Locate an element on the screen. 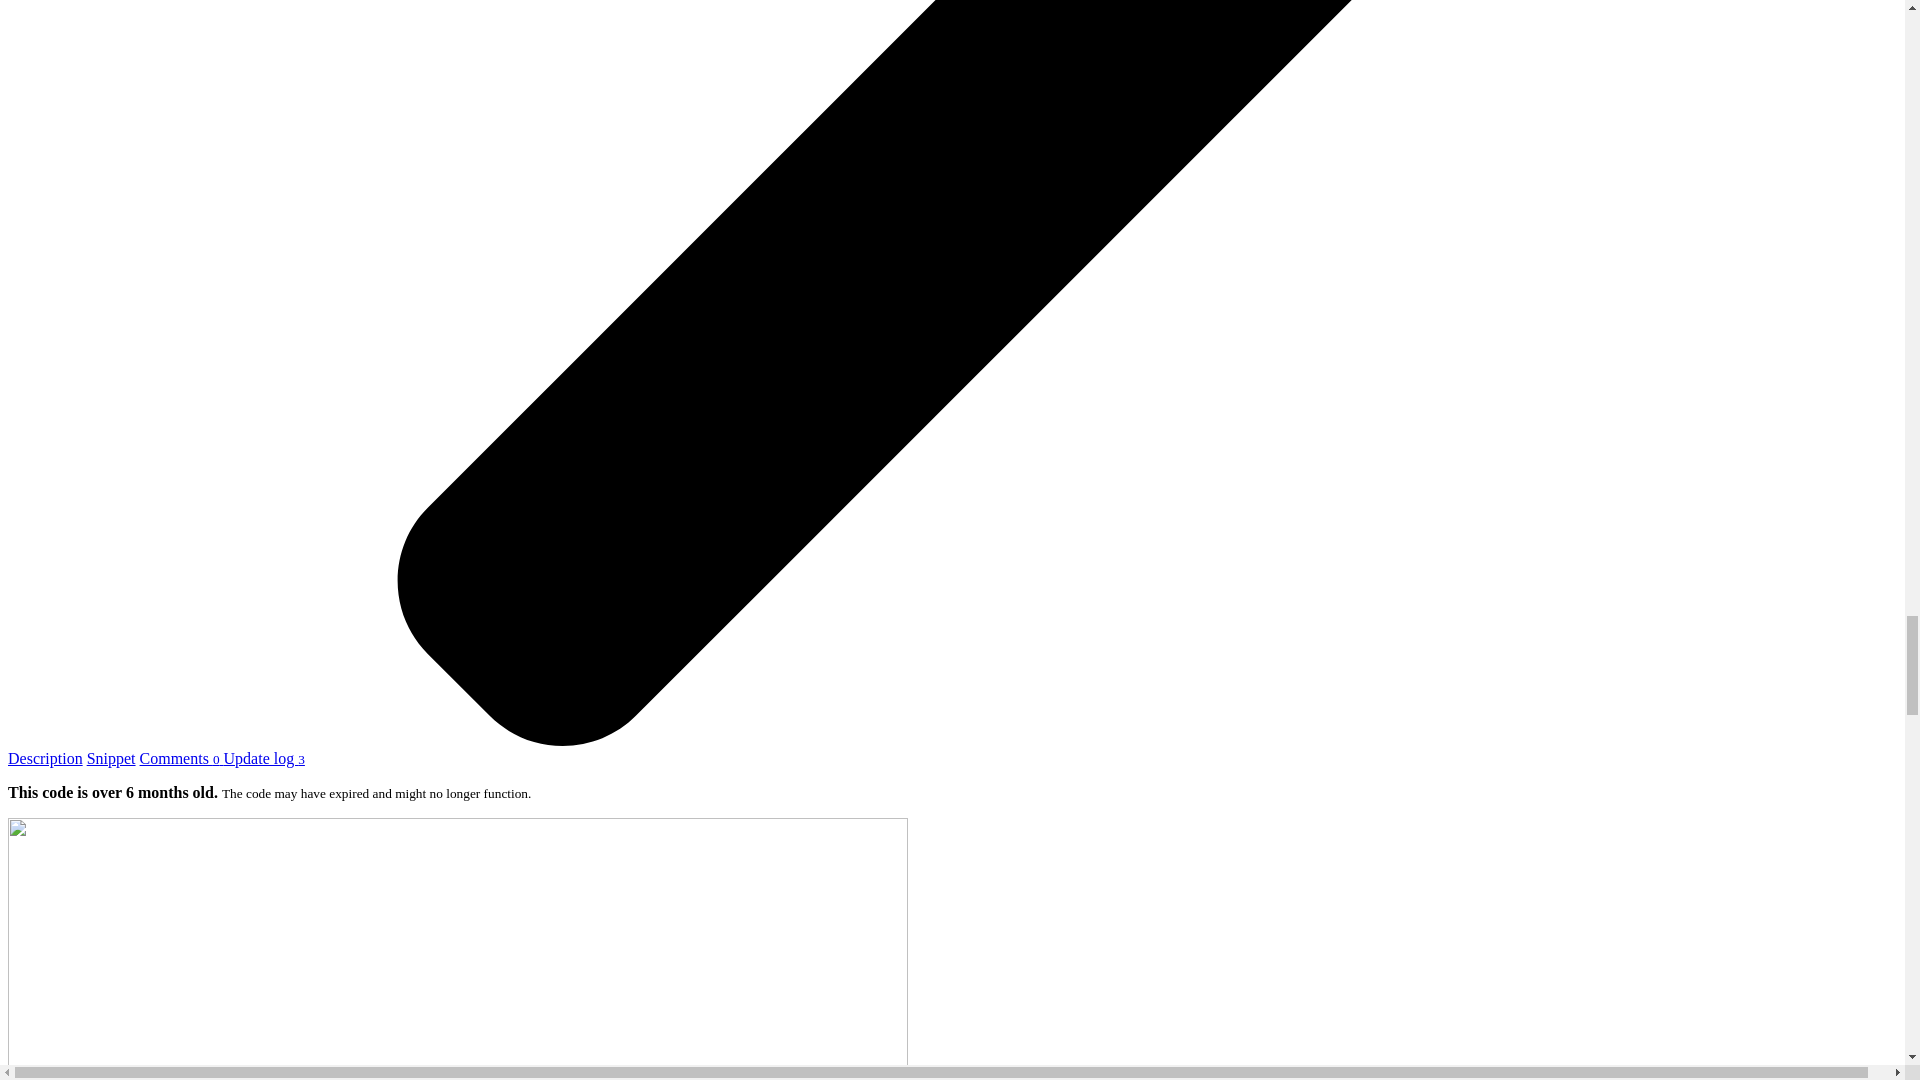 The height and width of the screenshot is (1080, 1920). Comments 0 is located at coordinates (182, 758).